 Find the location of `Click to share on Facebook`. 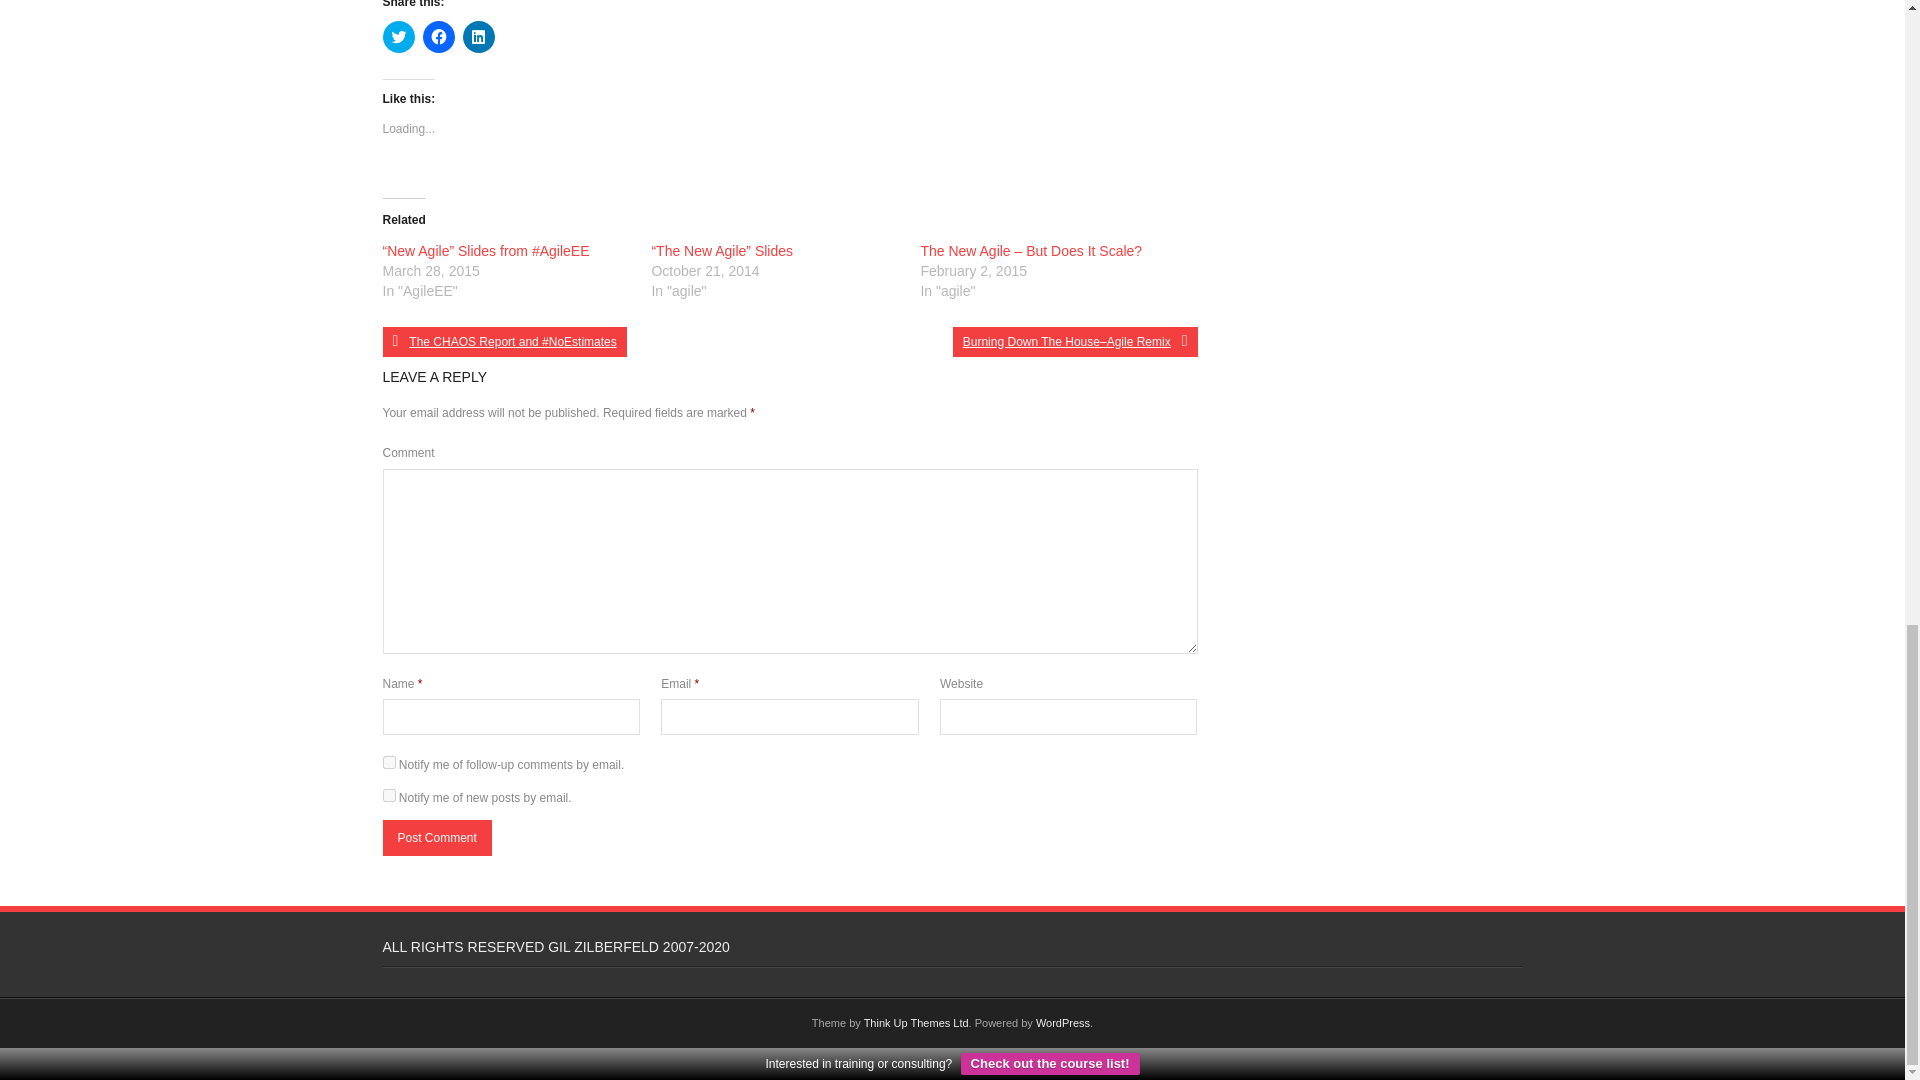

Click to share on Facebook is located at coordinates (438, 36).